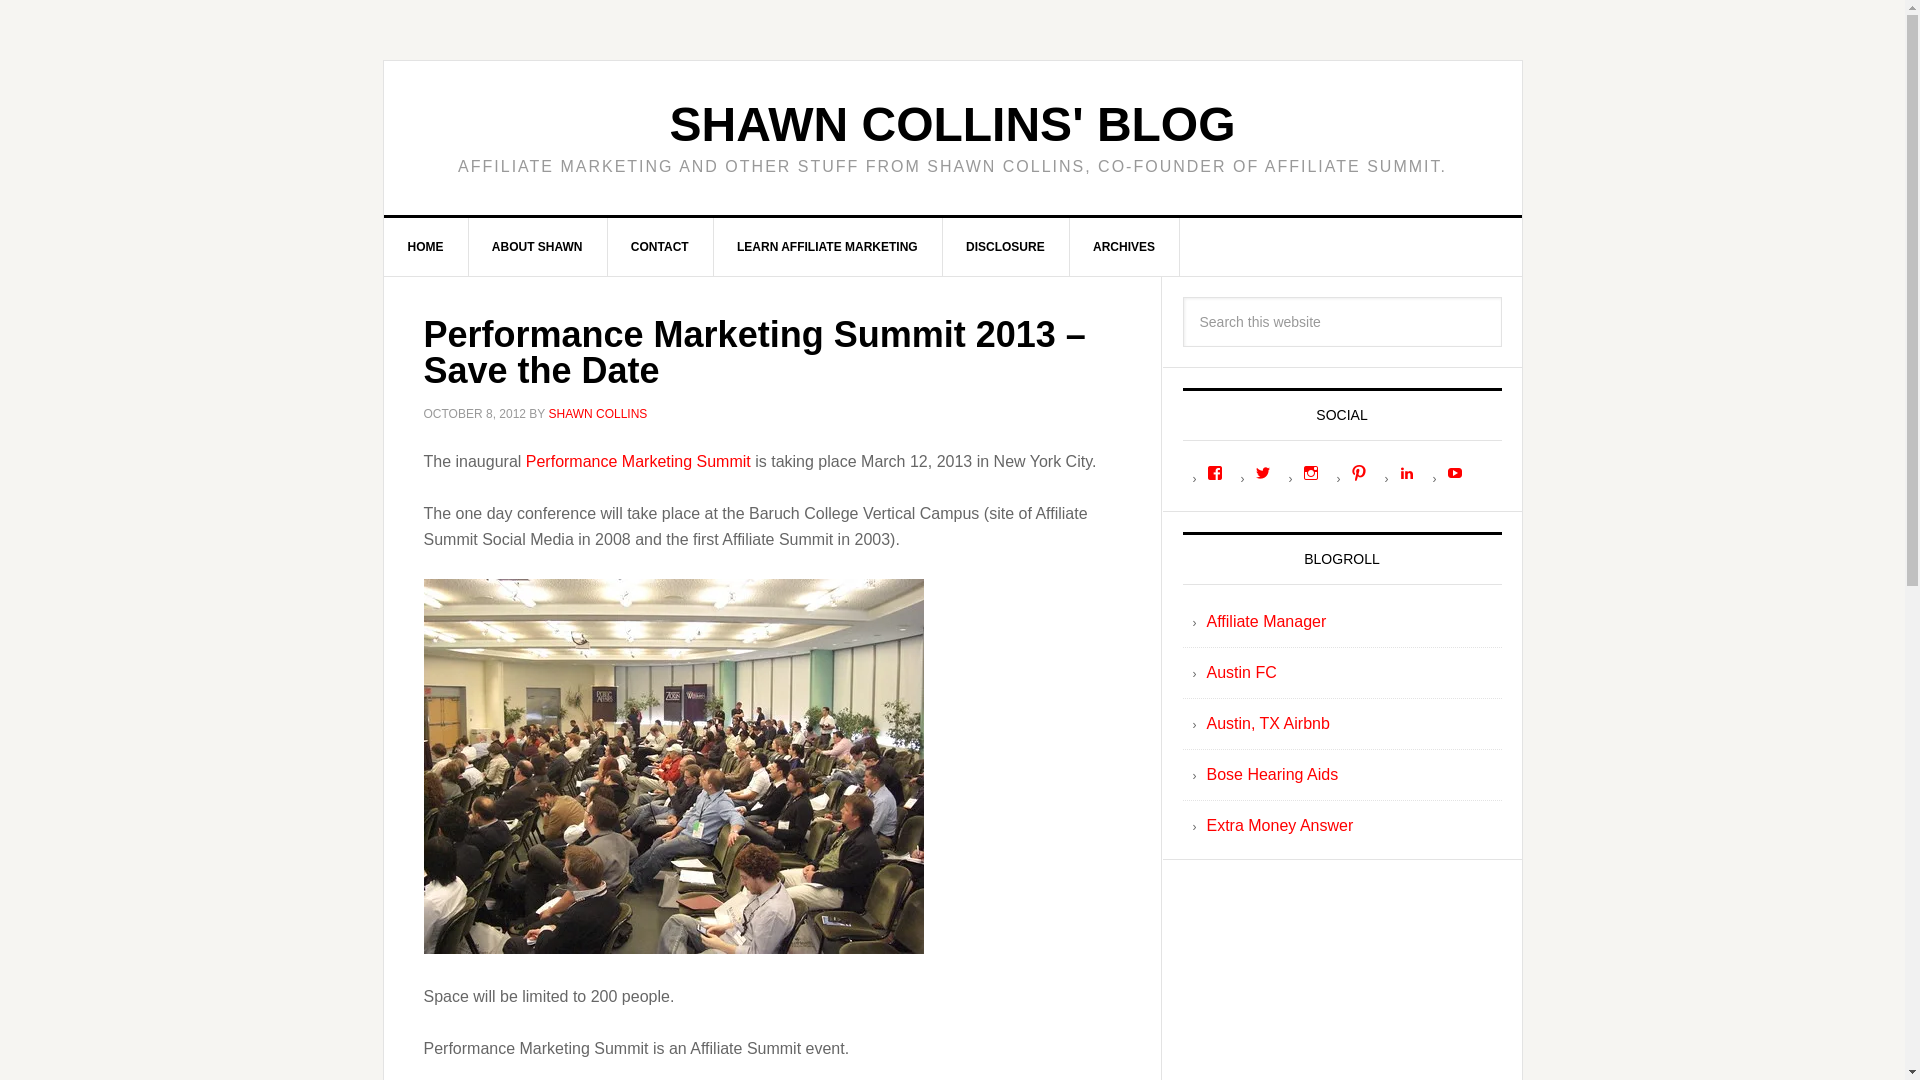 The image size is (1920, 1080). I want to click on Performance Marketing Summit, so click(638, 460).